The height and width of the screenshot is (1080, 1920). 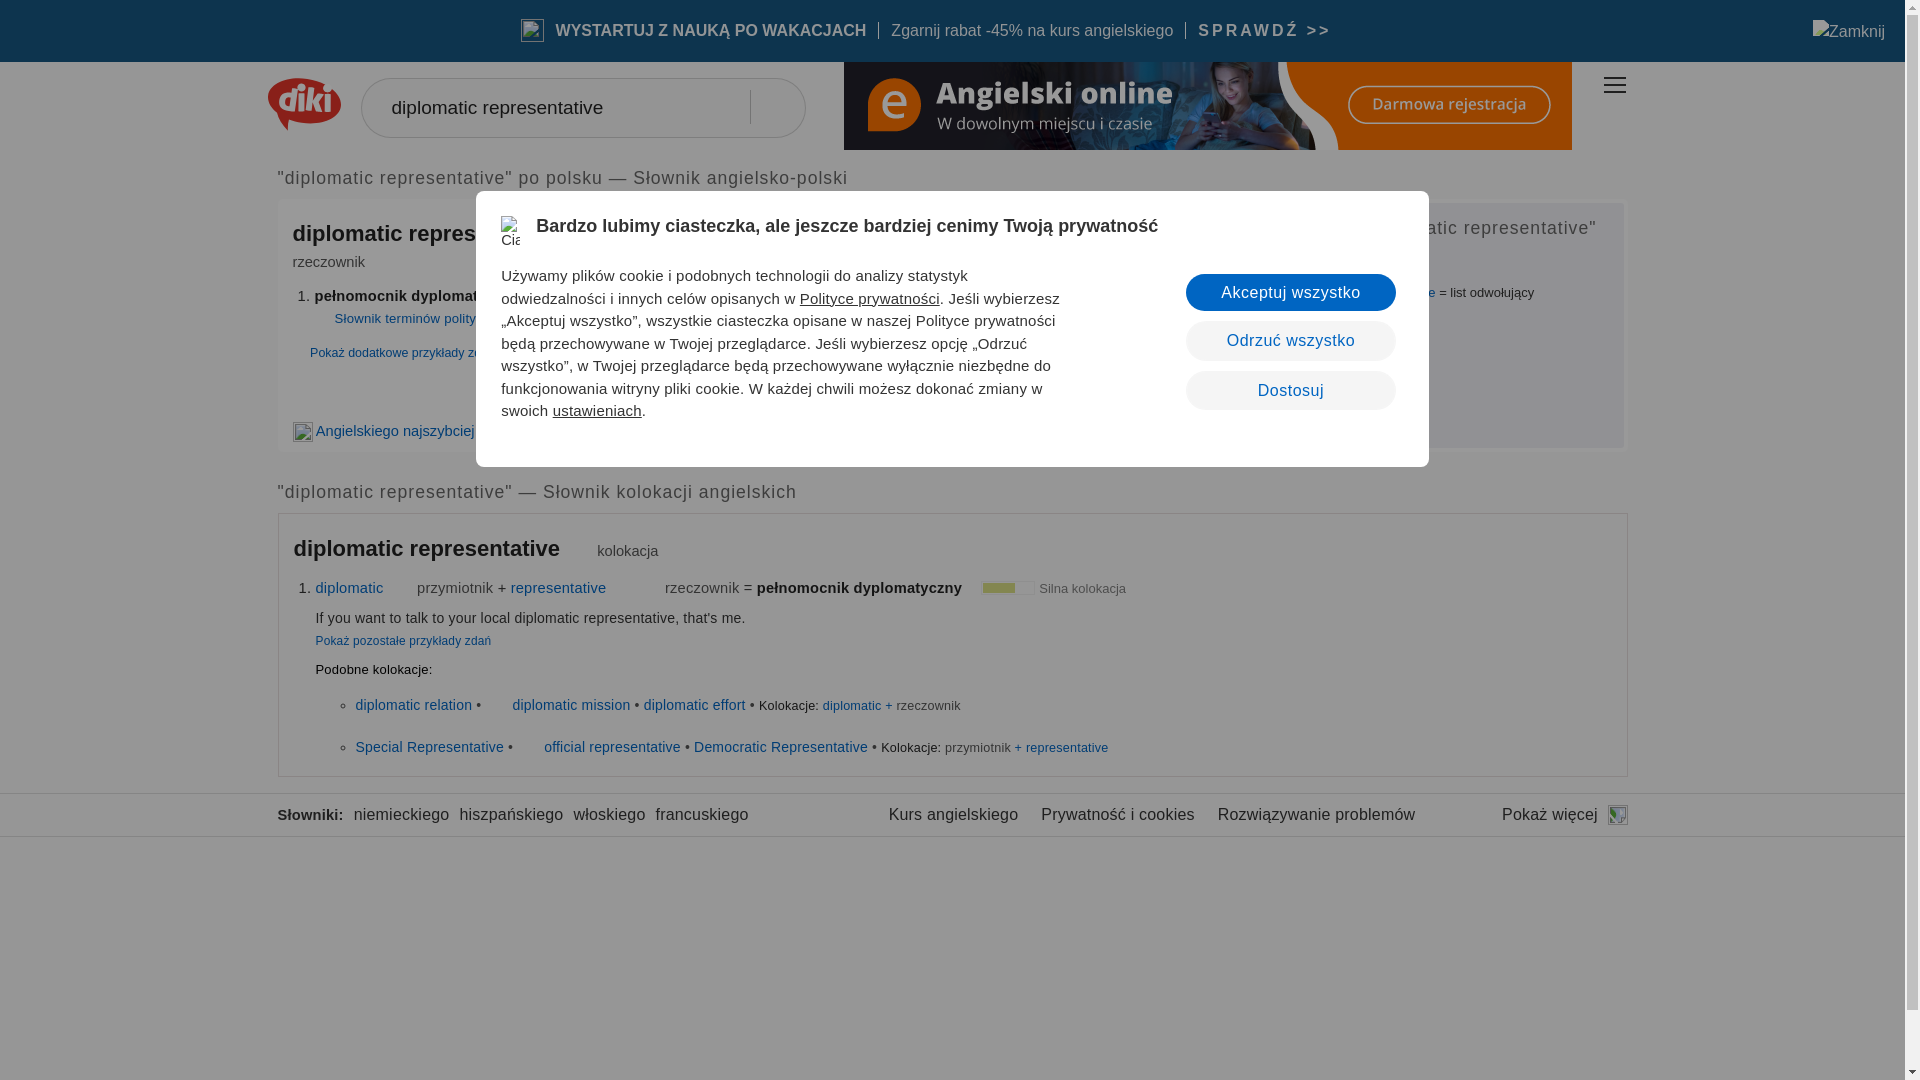 I want to click on American English, so click(x=578, y=236).